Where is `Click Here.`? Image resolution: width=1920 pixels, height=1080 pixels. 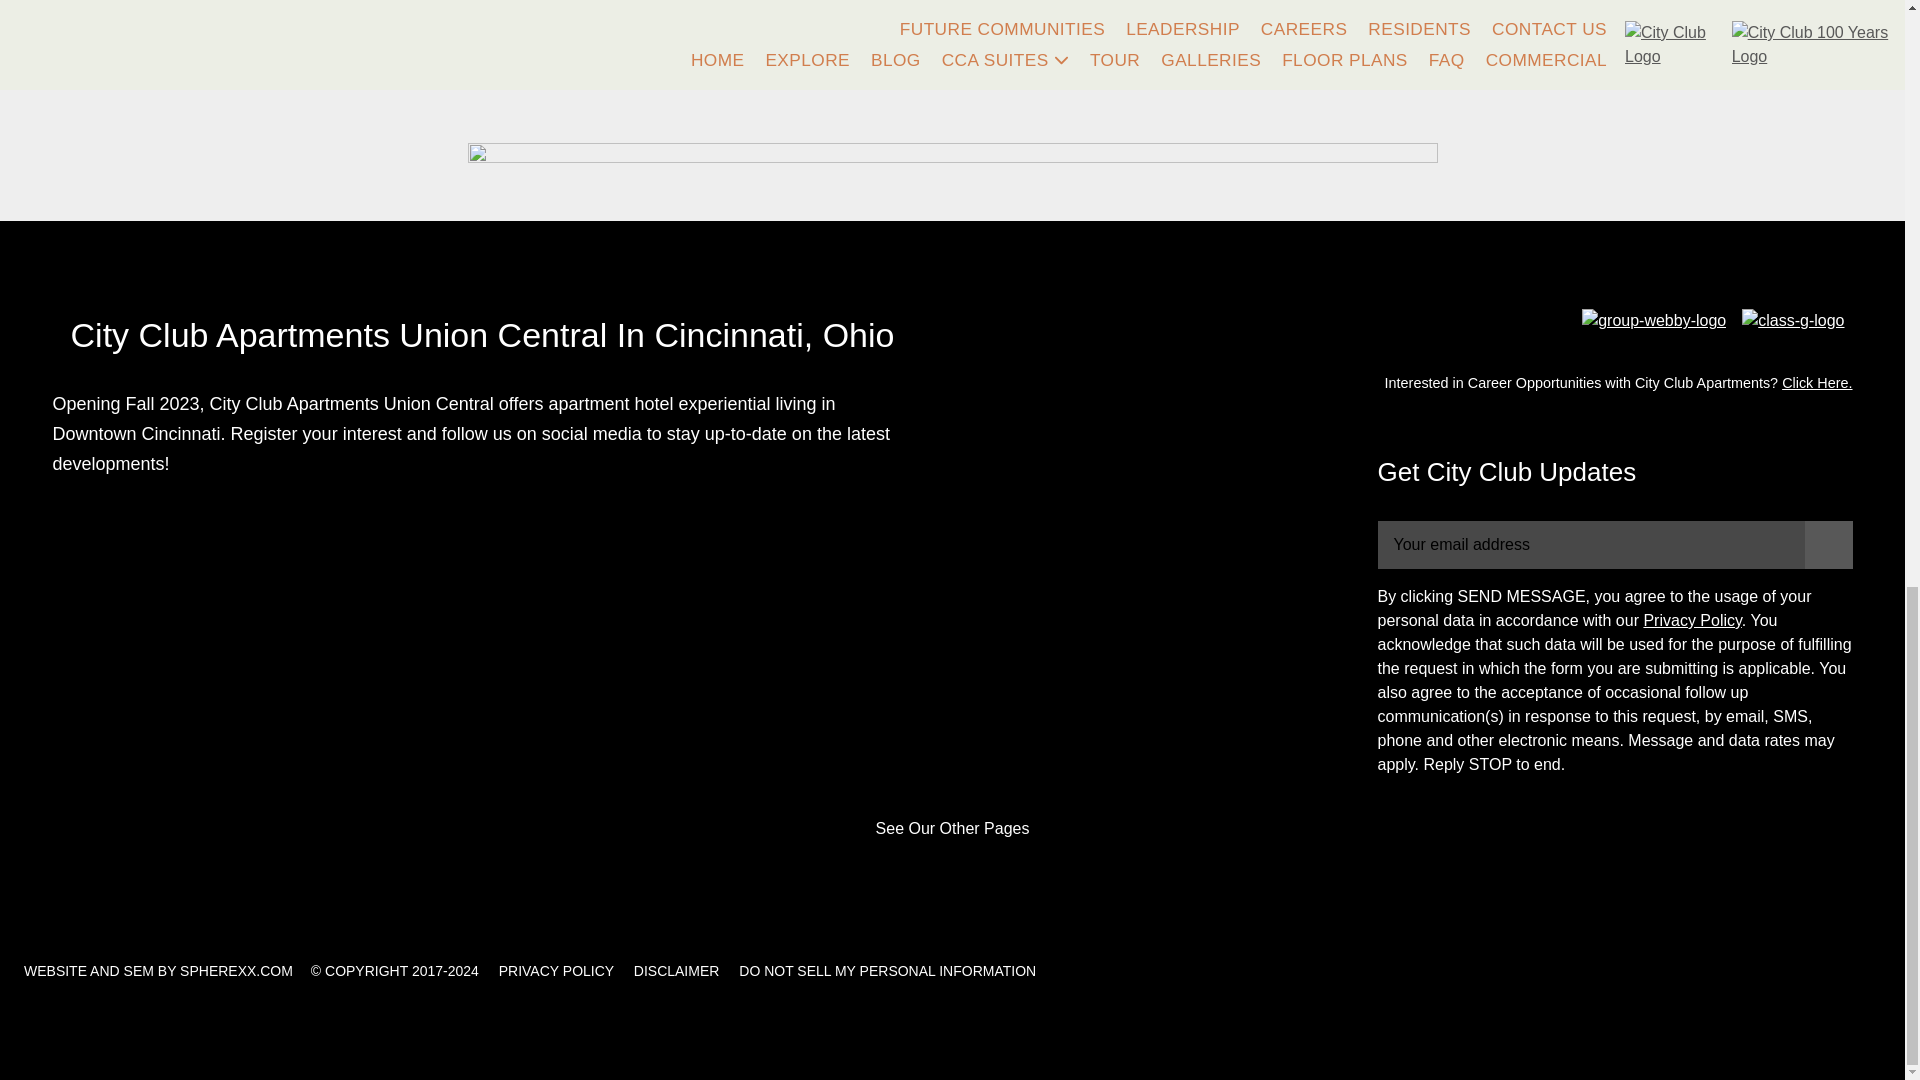 Click Here. is located at coordinates (1816, 382).